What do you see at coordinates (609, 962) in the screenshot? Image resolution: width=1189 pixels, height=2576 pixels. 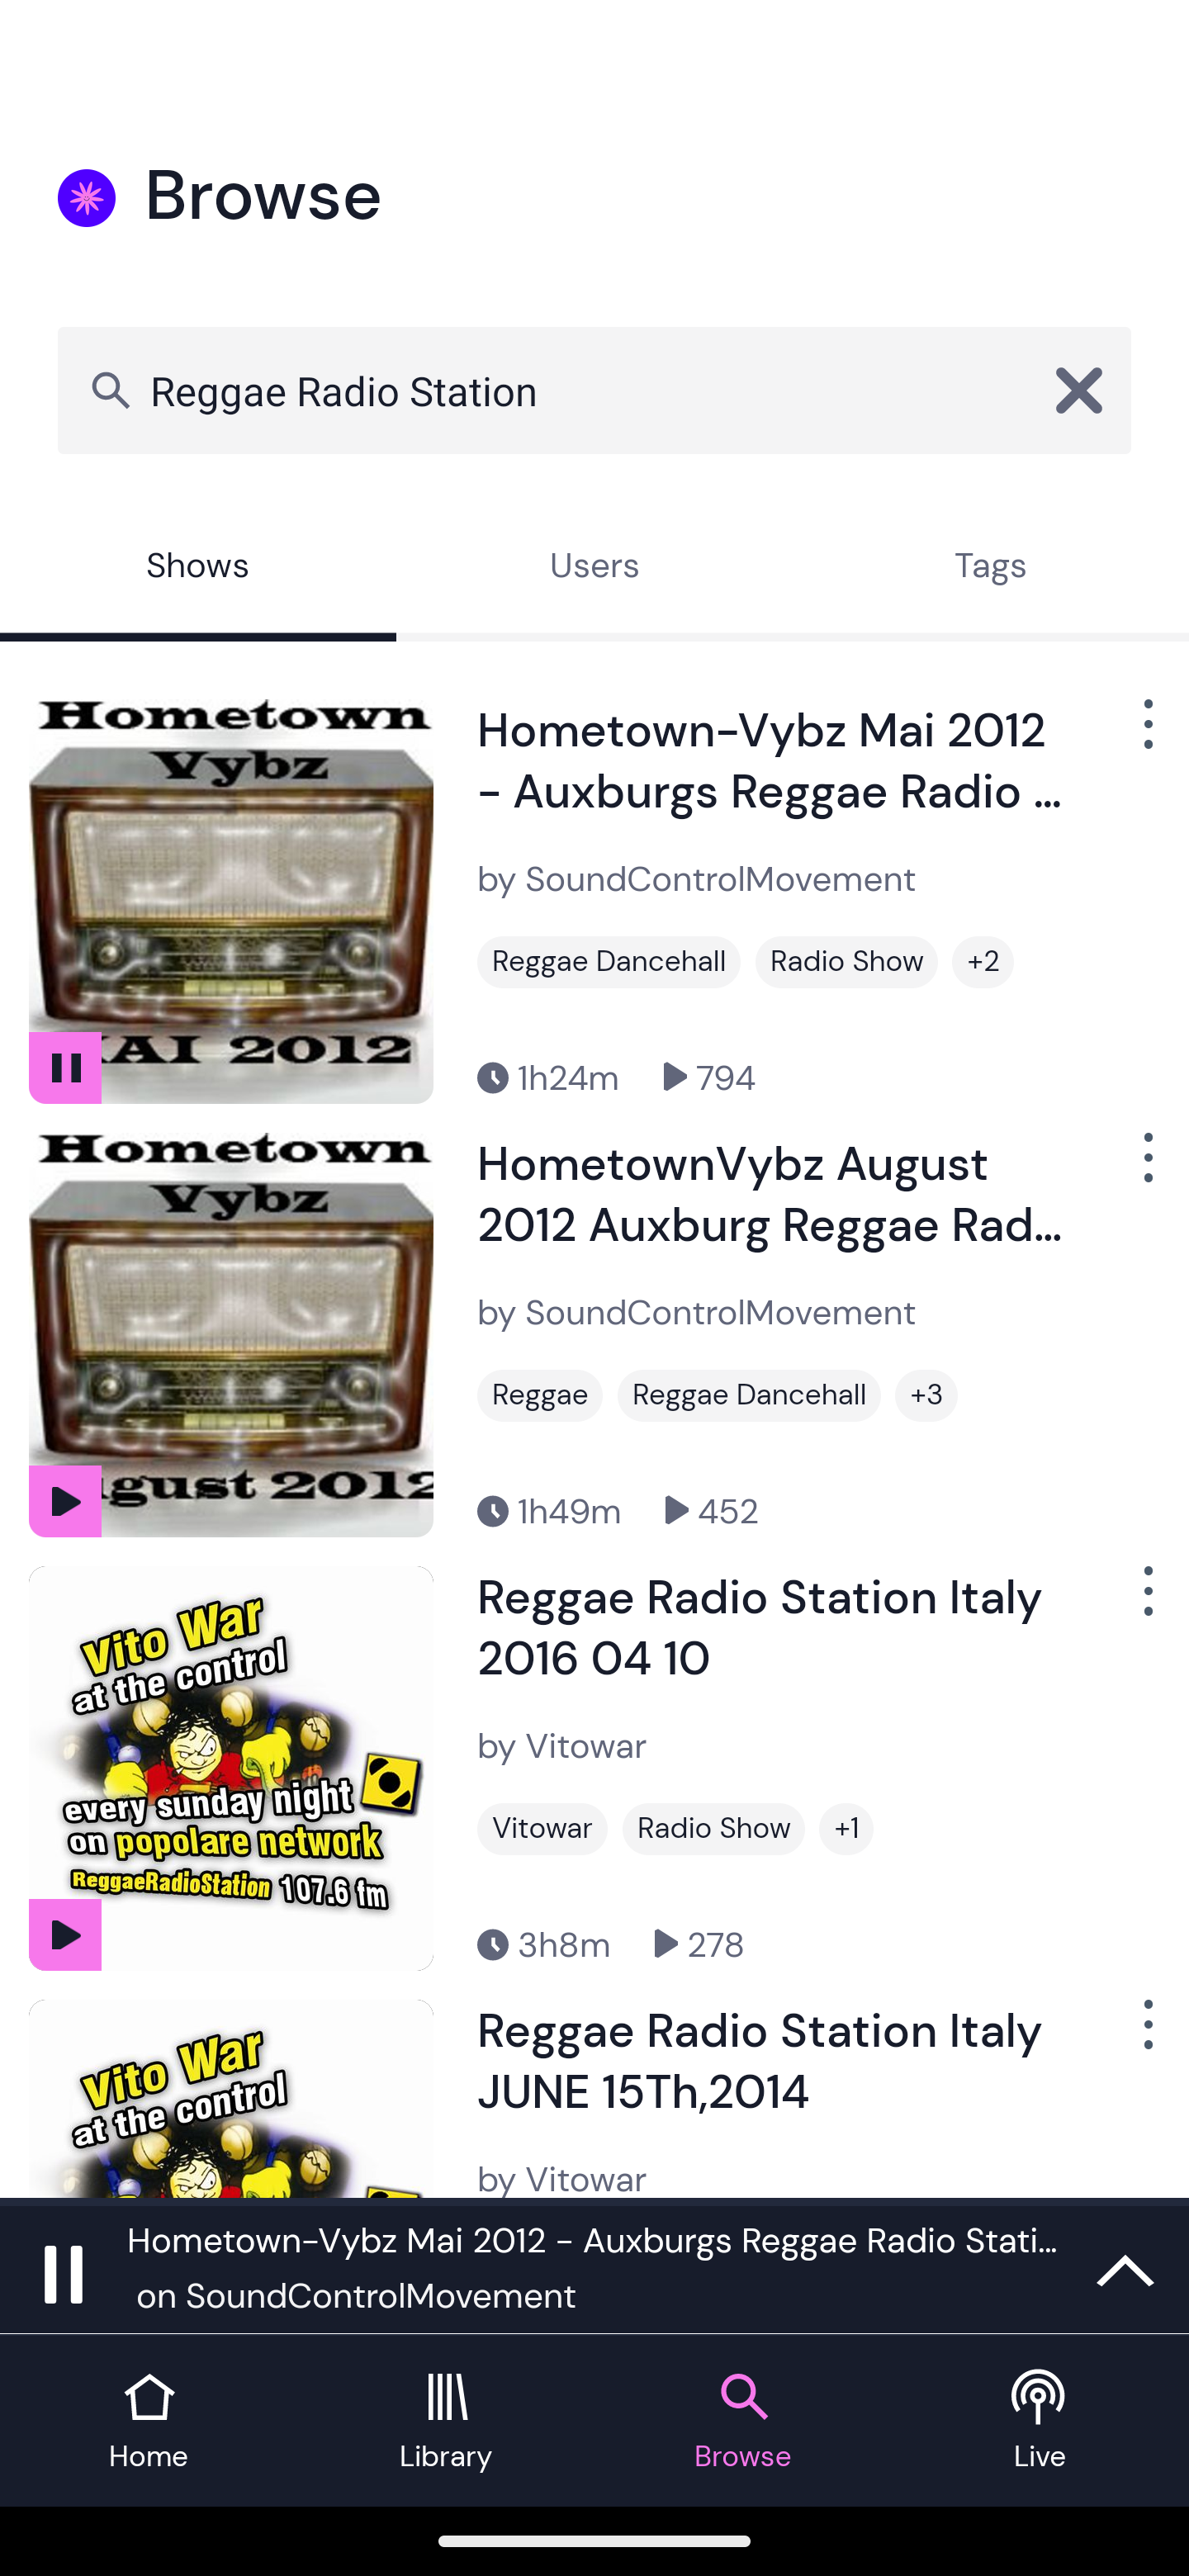 I see `Reggae Dancehall` at bounding box center [609, 962].